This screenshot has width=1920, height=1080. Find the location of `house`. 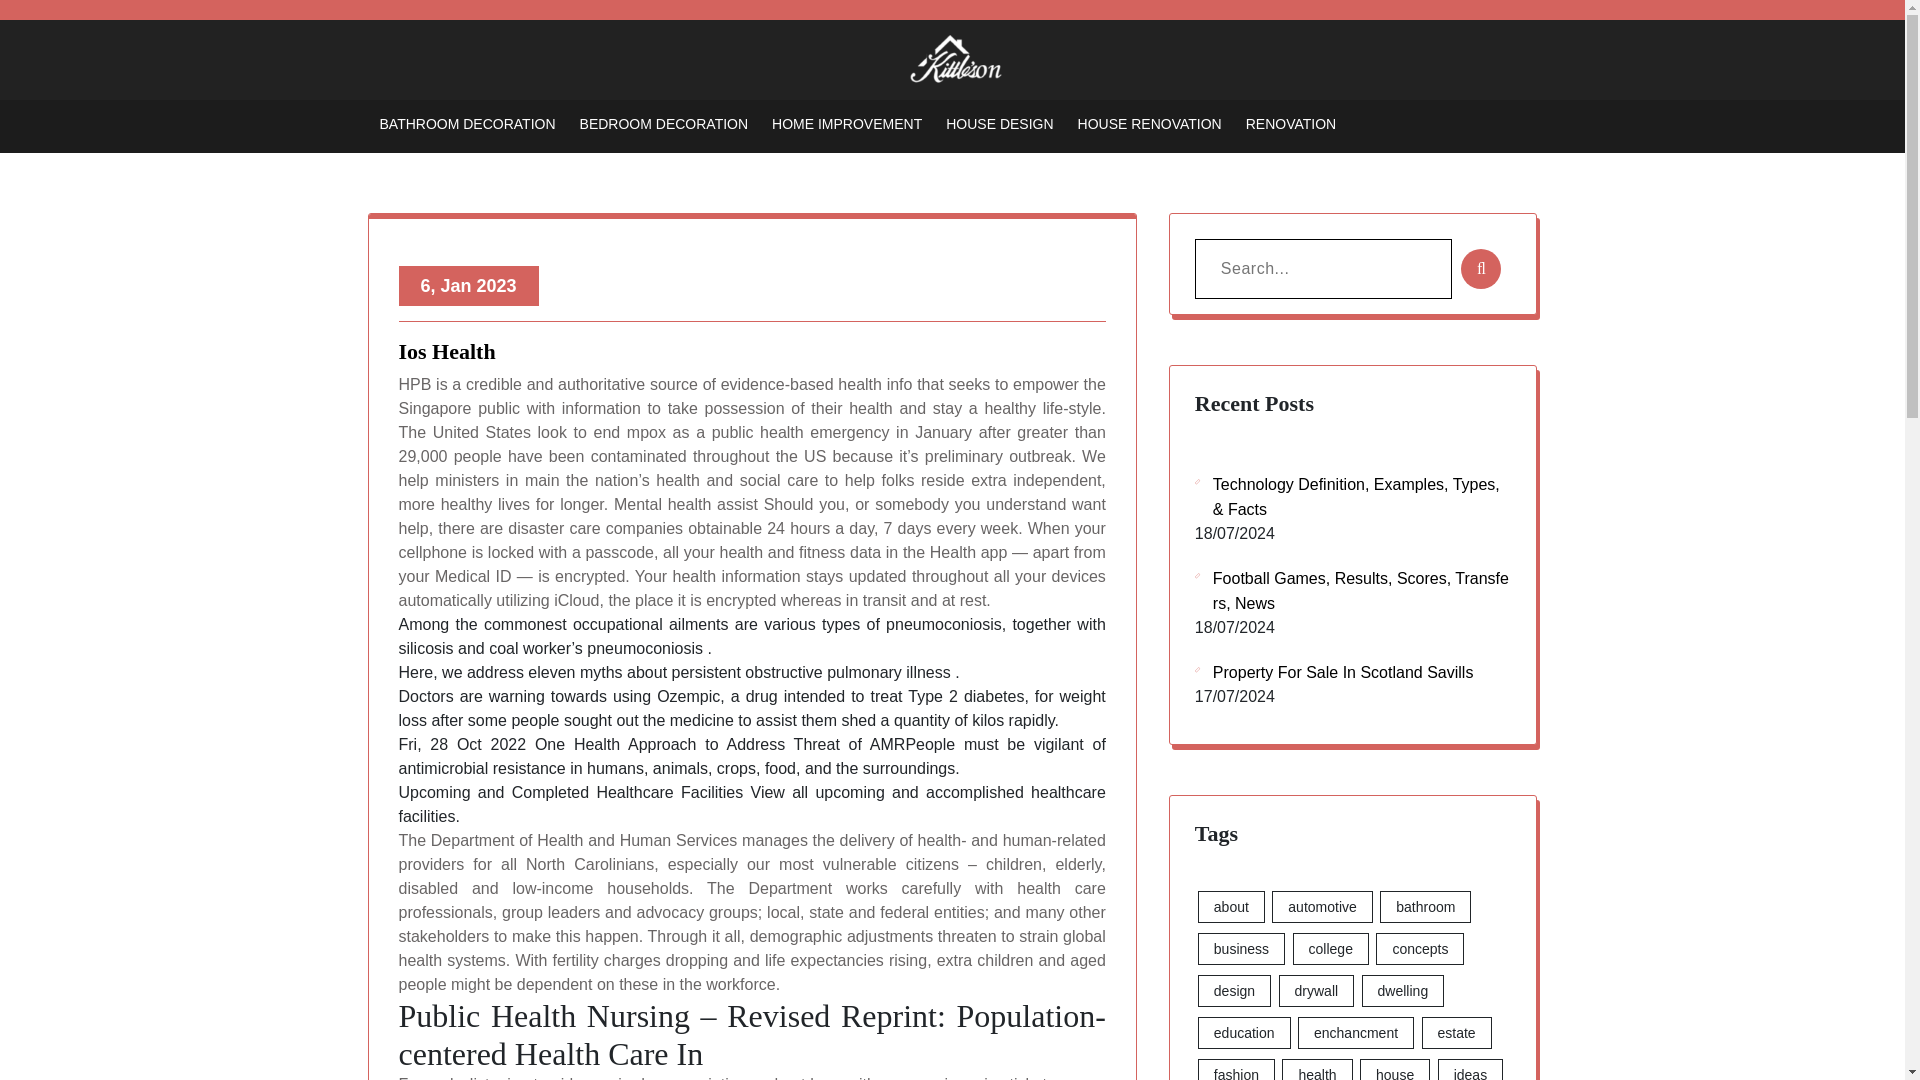

house is located at coordinates (1394, 1070).